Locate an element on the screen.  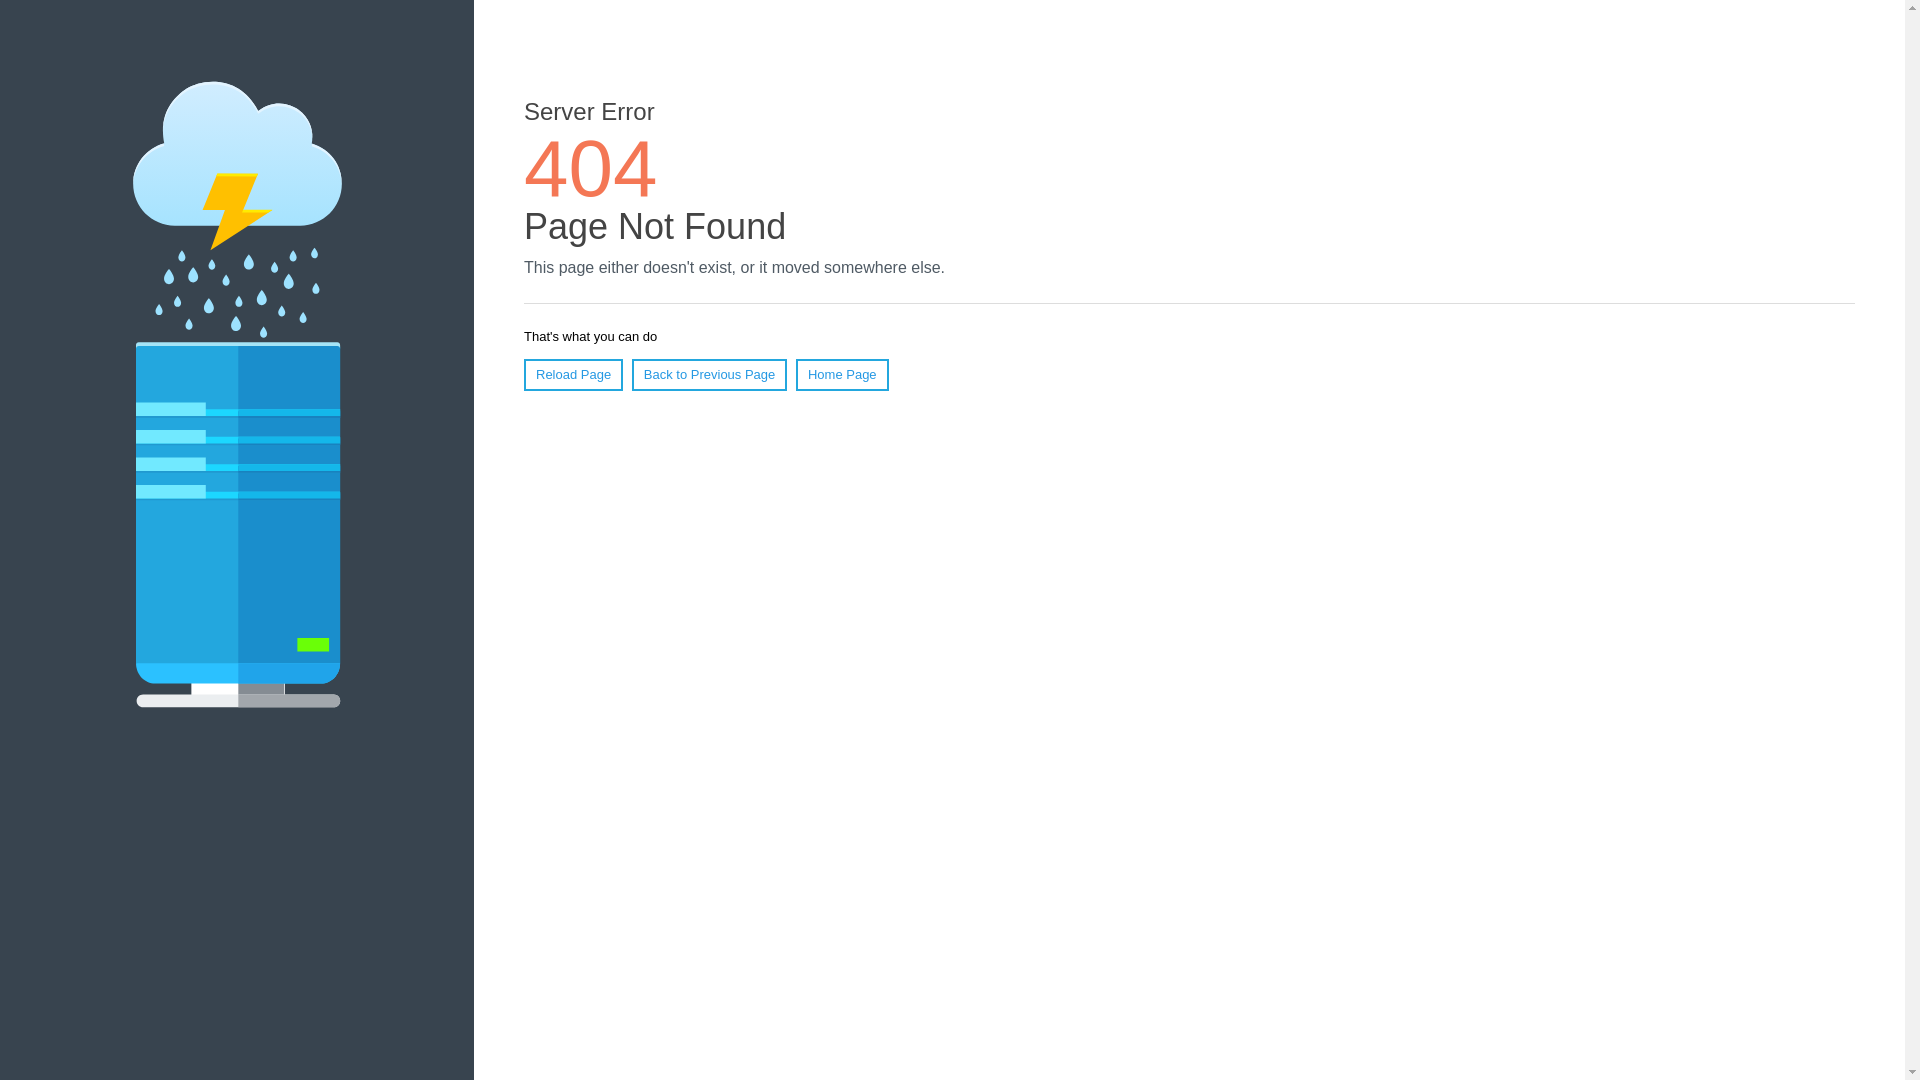
Home Page is located at coordinates (842, 375).